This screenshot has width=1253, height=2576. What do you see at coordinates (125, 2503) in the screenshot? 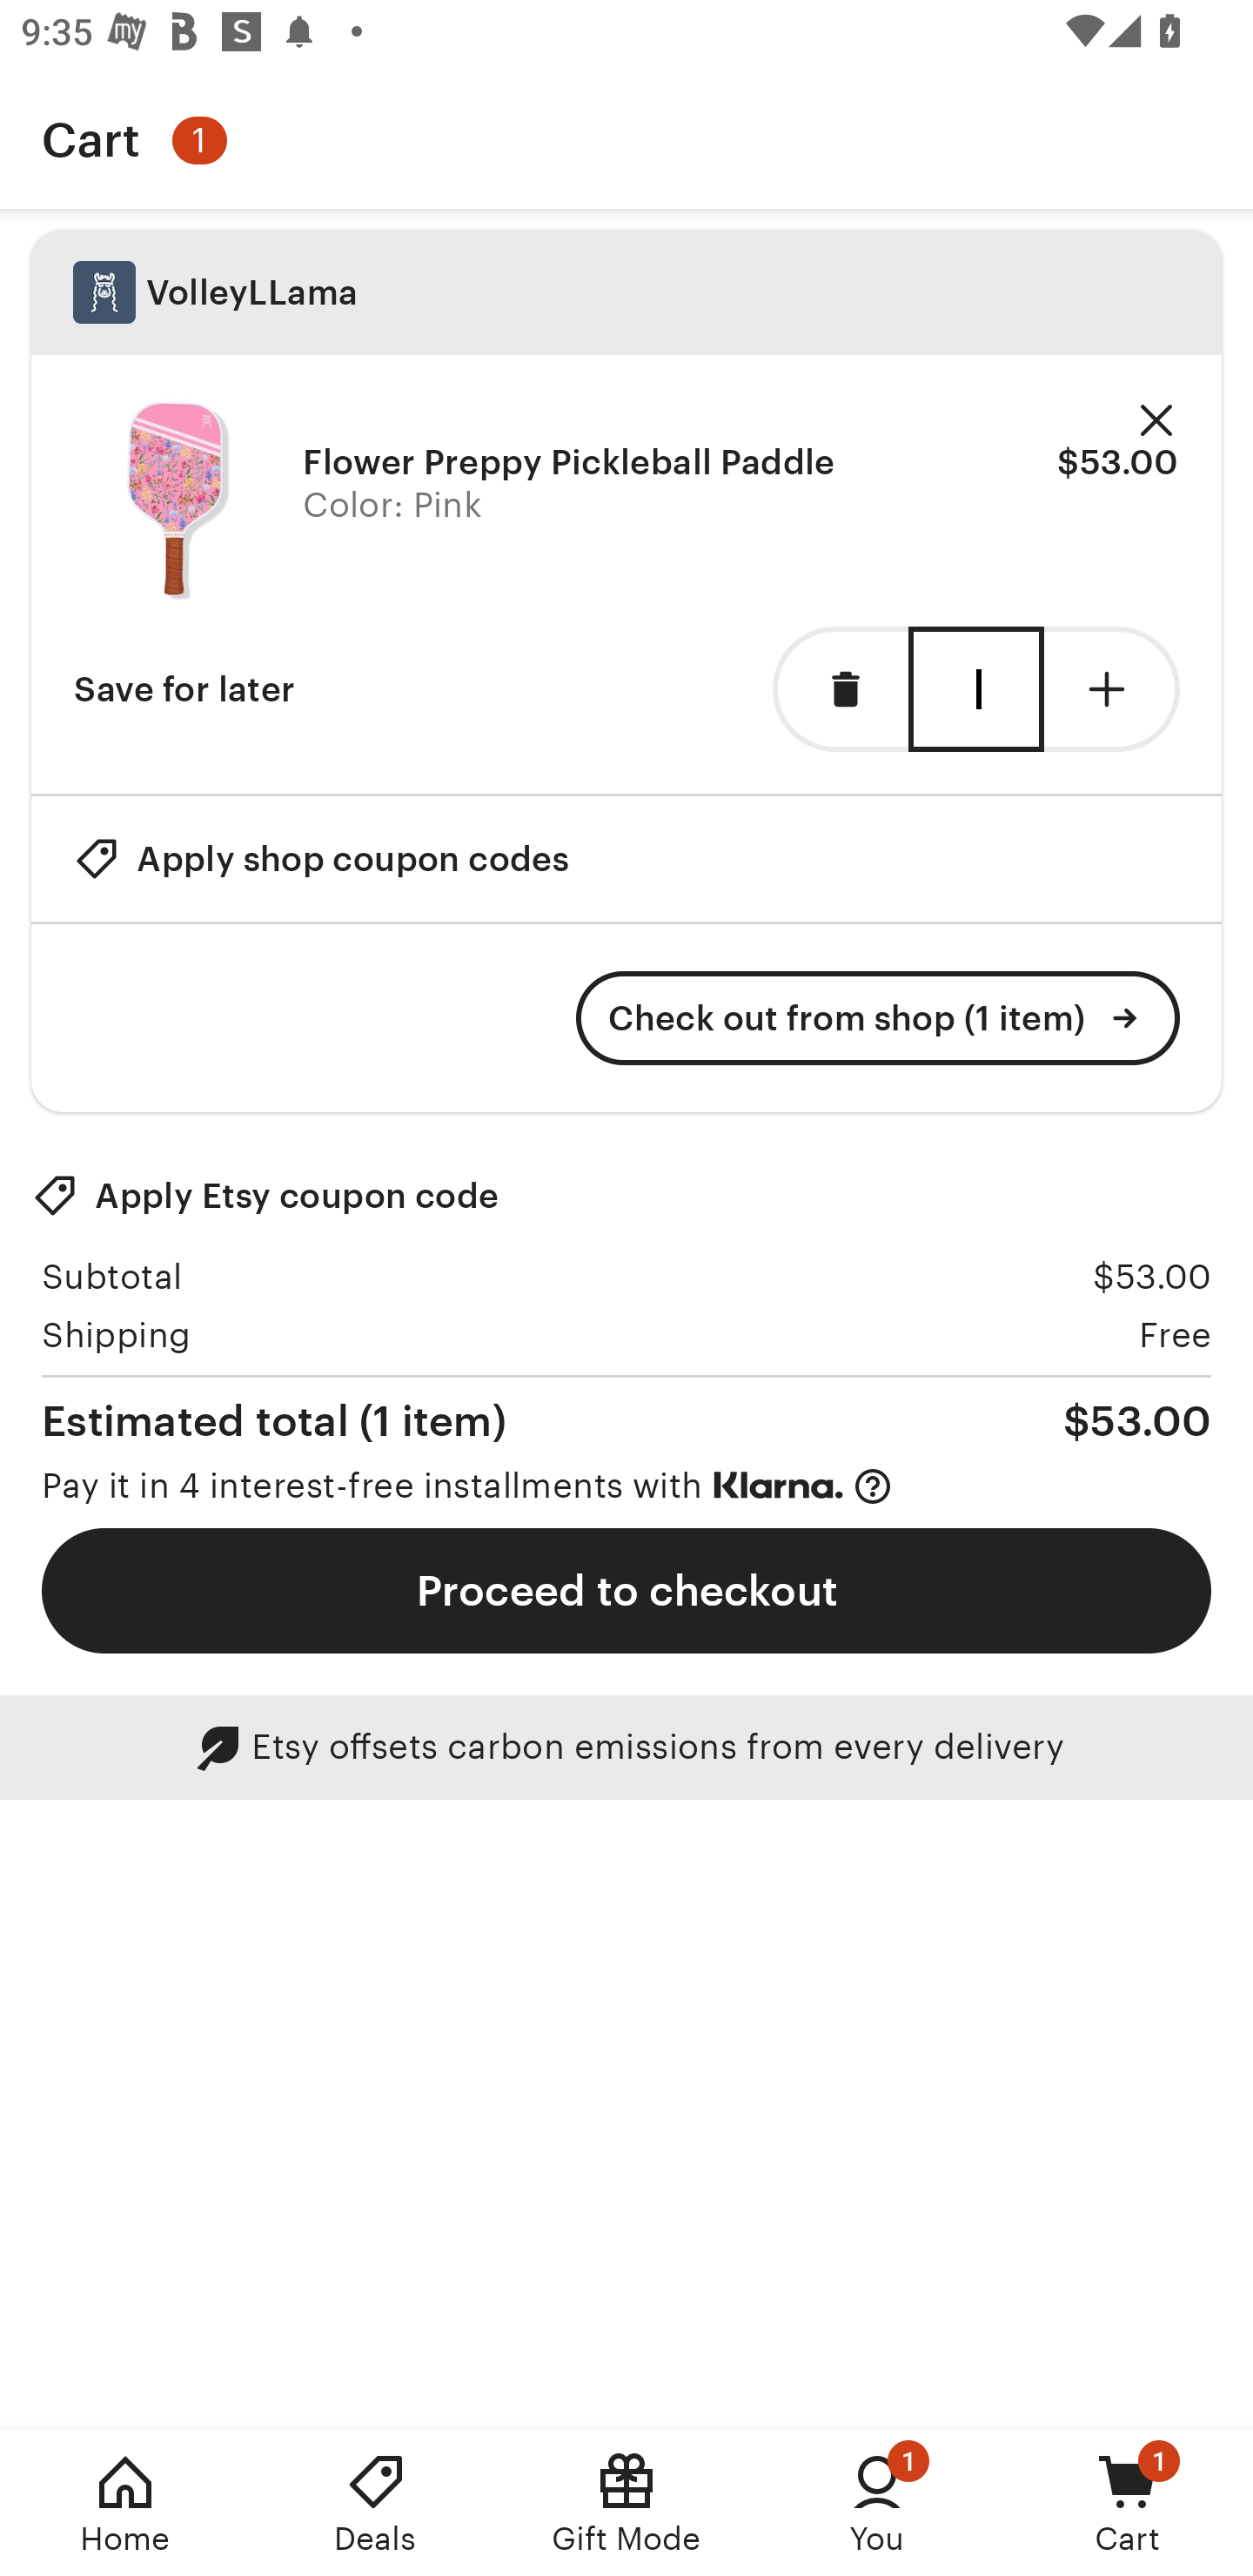
I see `Home` at bounding box center [125, 2503].